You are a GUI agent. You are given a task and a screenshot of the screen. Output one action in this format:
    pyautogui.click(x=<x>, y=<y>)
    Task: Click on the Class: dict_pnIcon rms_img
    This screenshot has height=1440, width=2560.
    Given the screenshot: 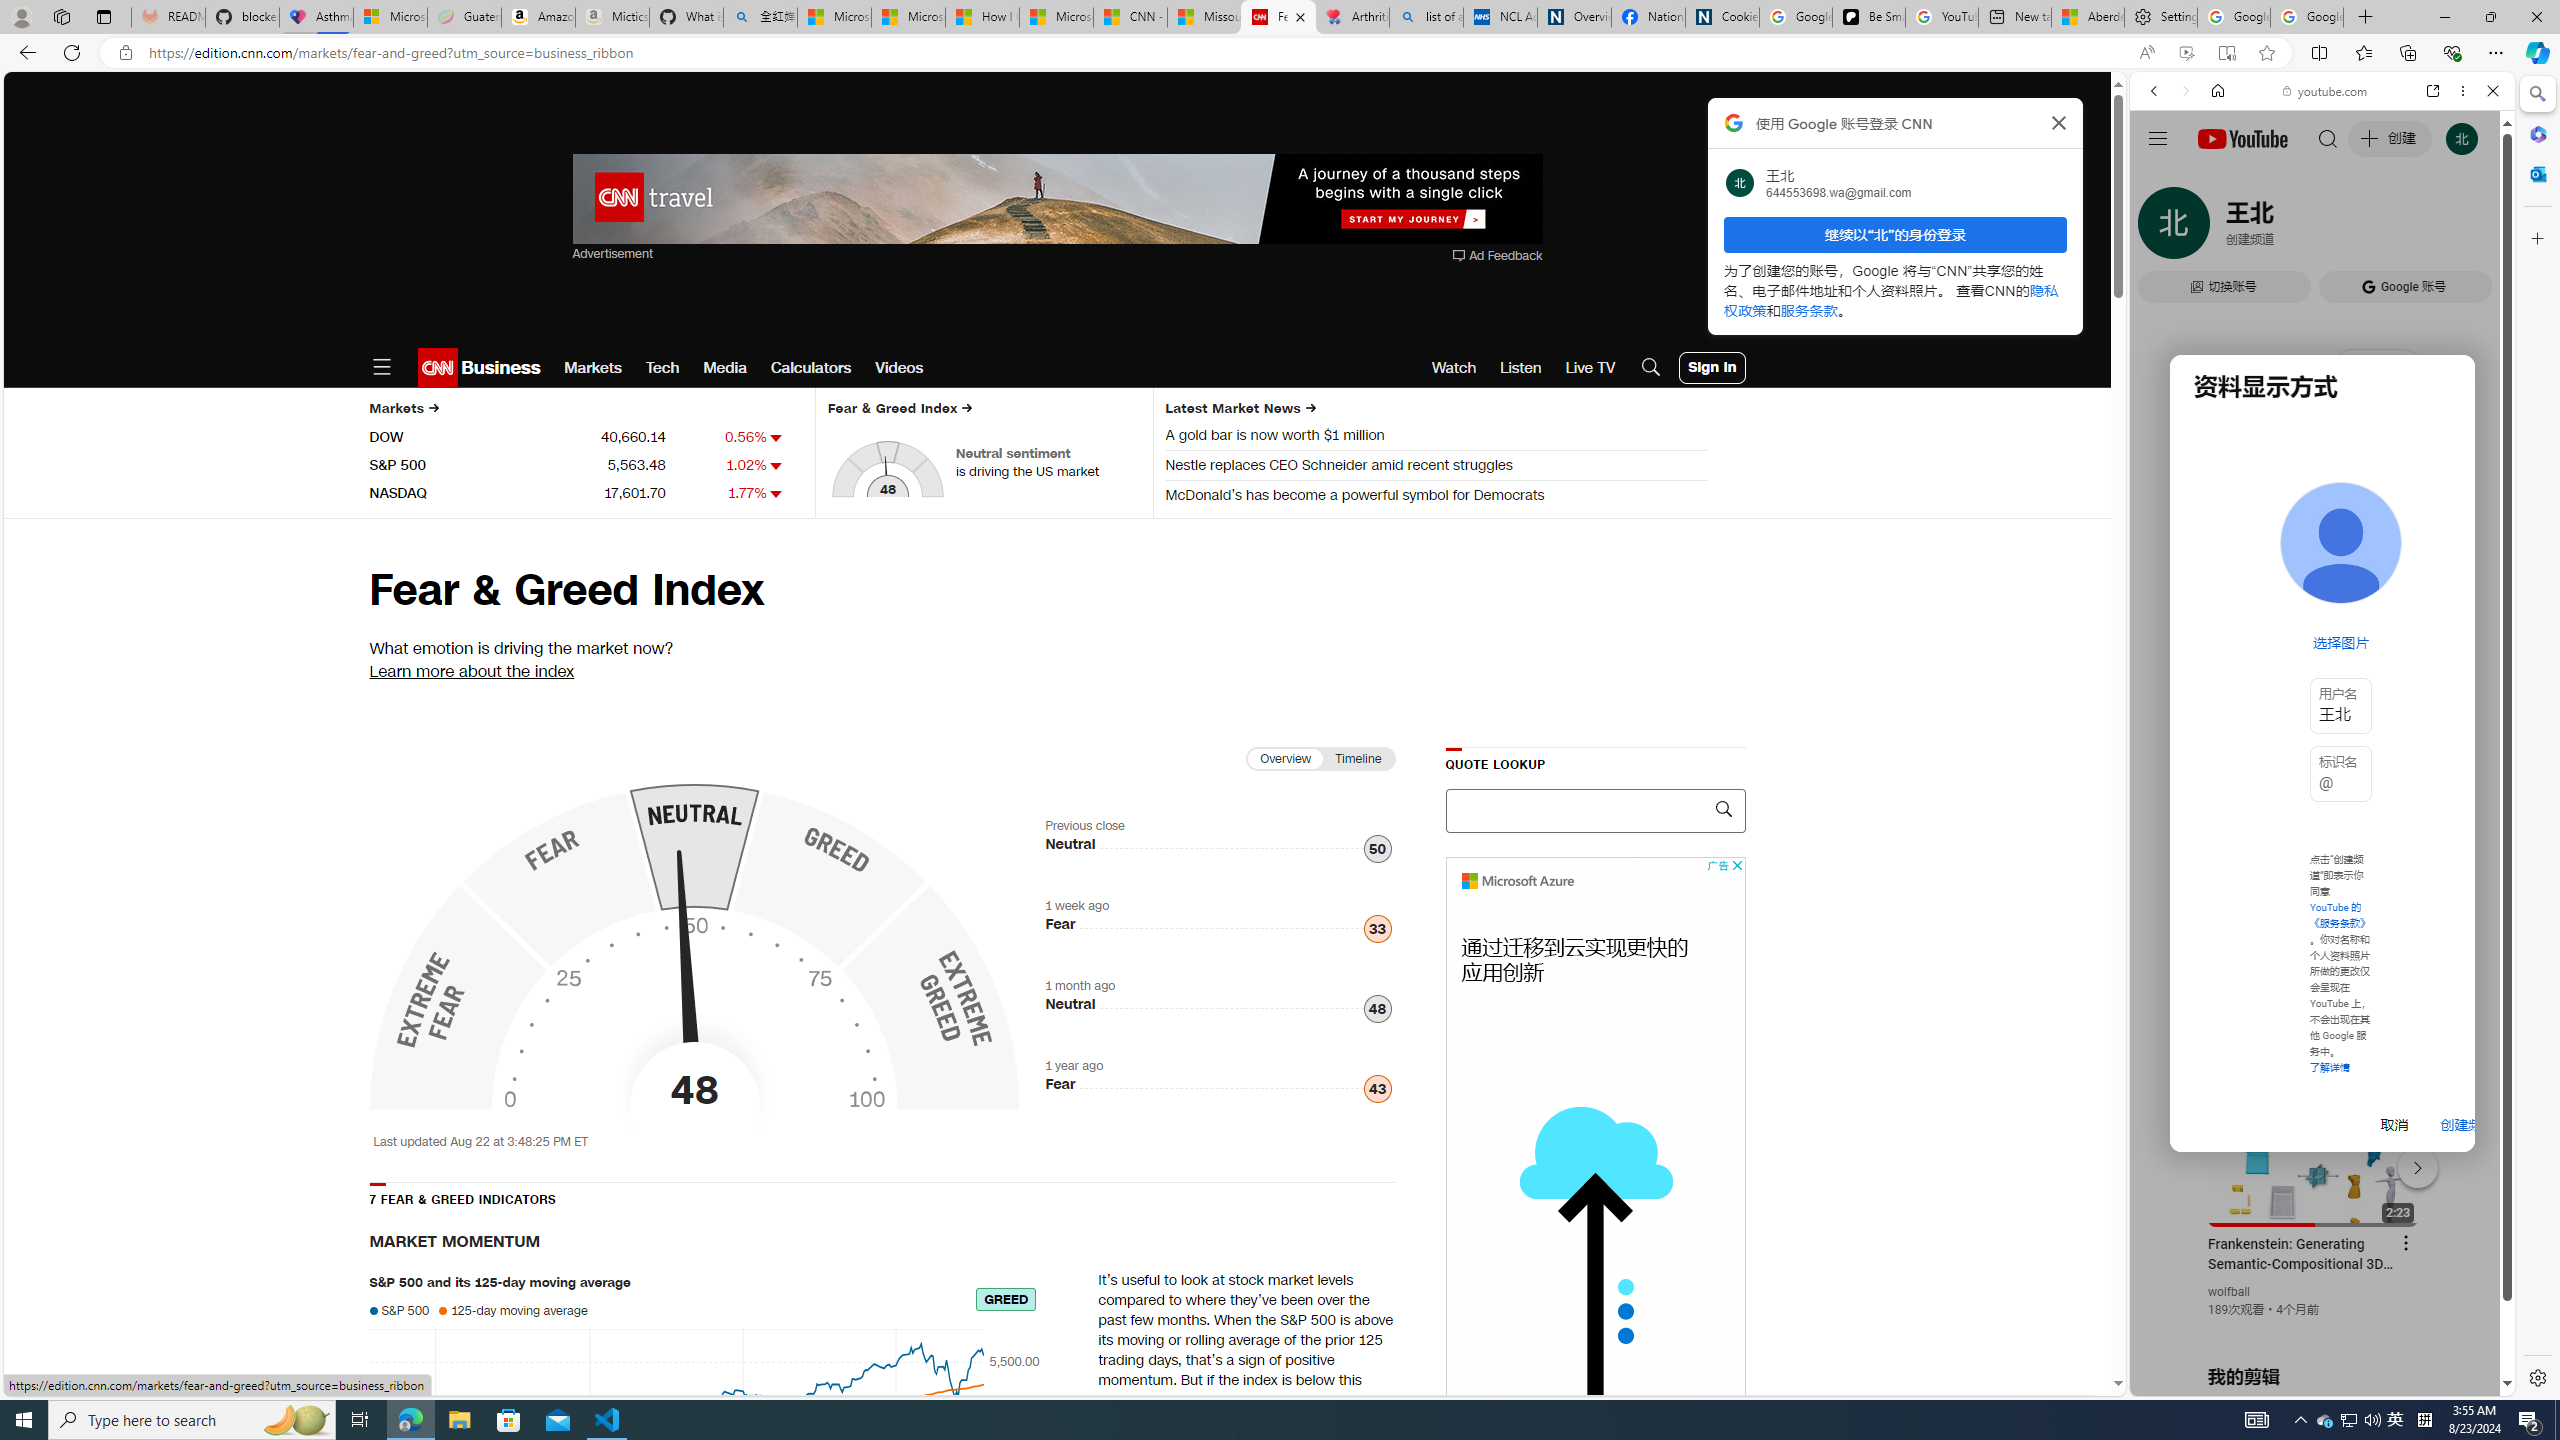 What is the action you would take?
    pyautogui.click(x=2307, y=1380)
    